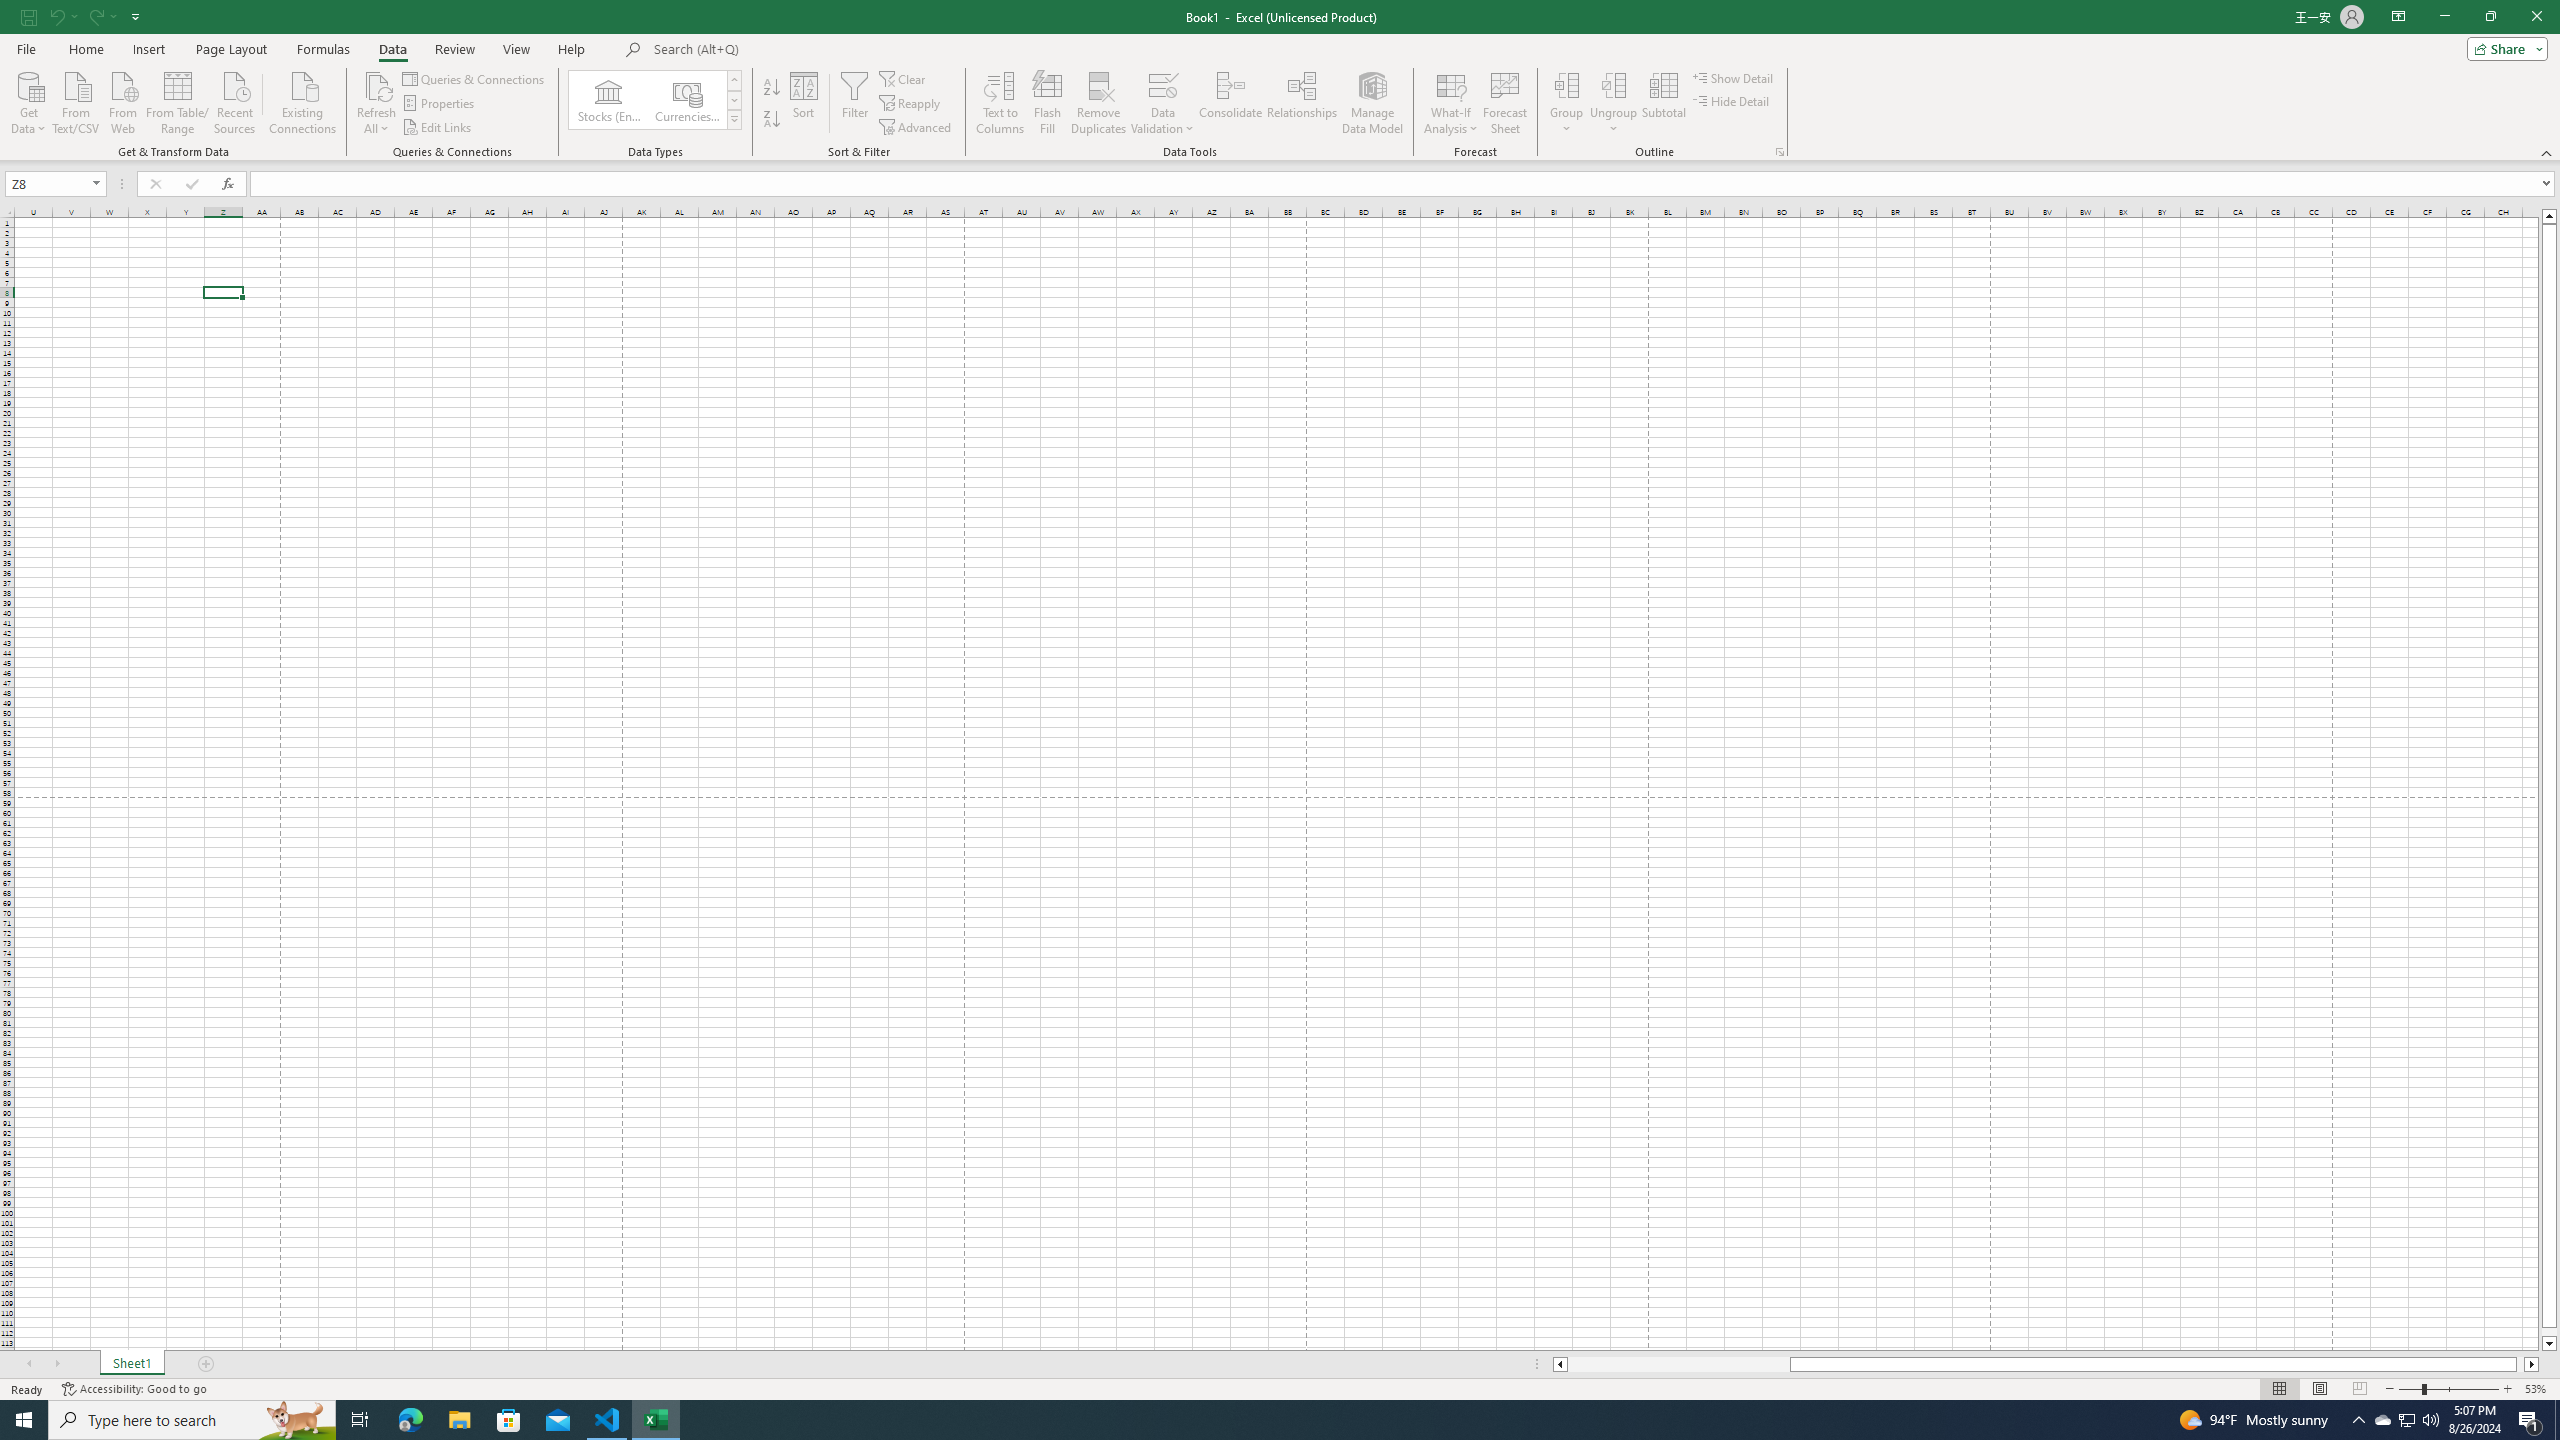  Describe the element at coordinates (1678, 1364) in the screenshot. I see `Page left` at that location.